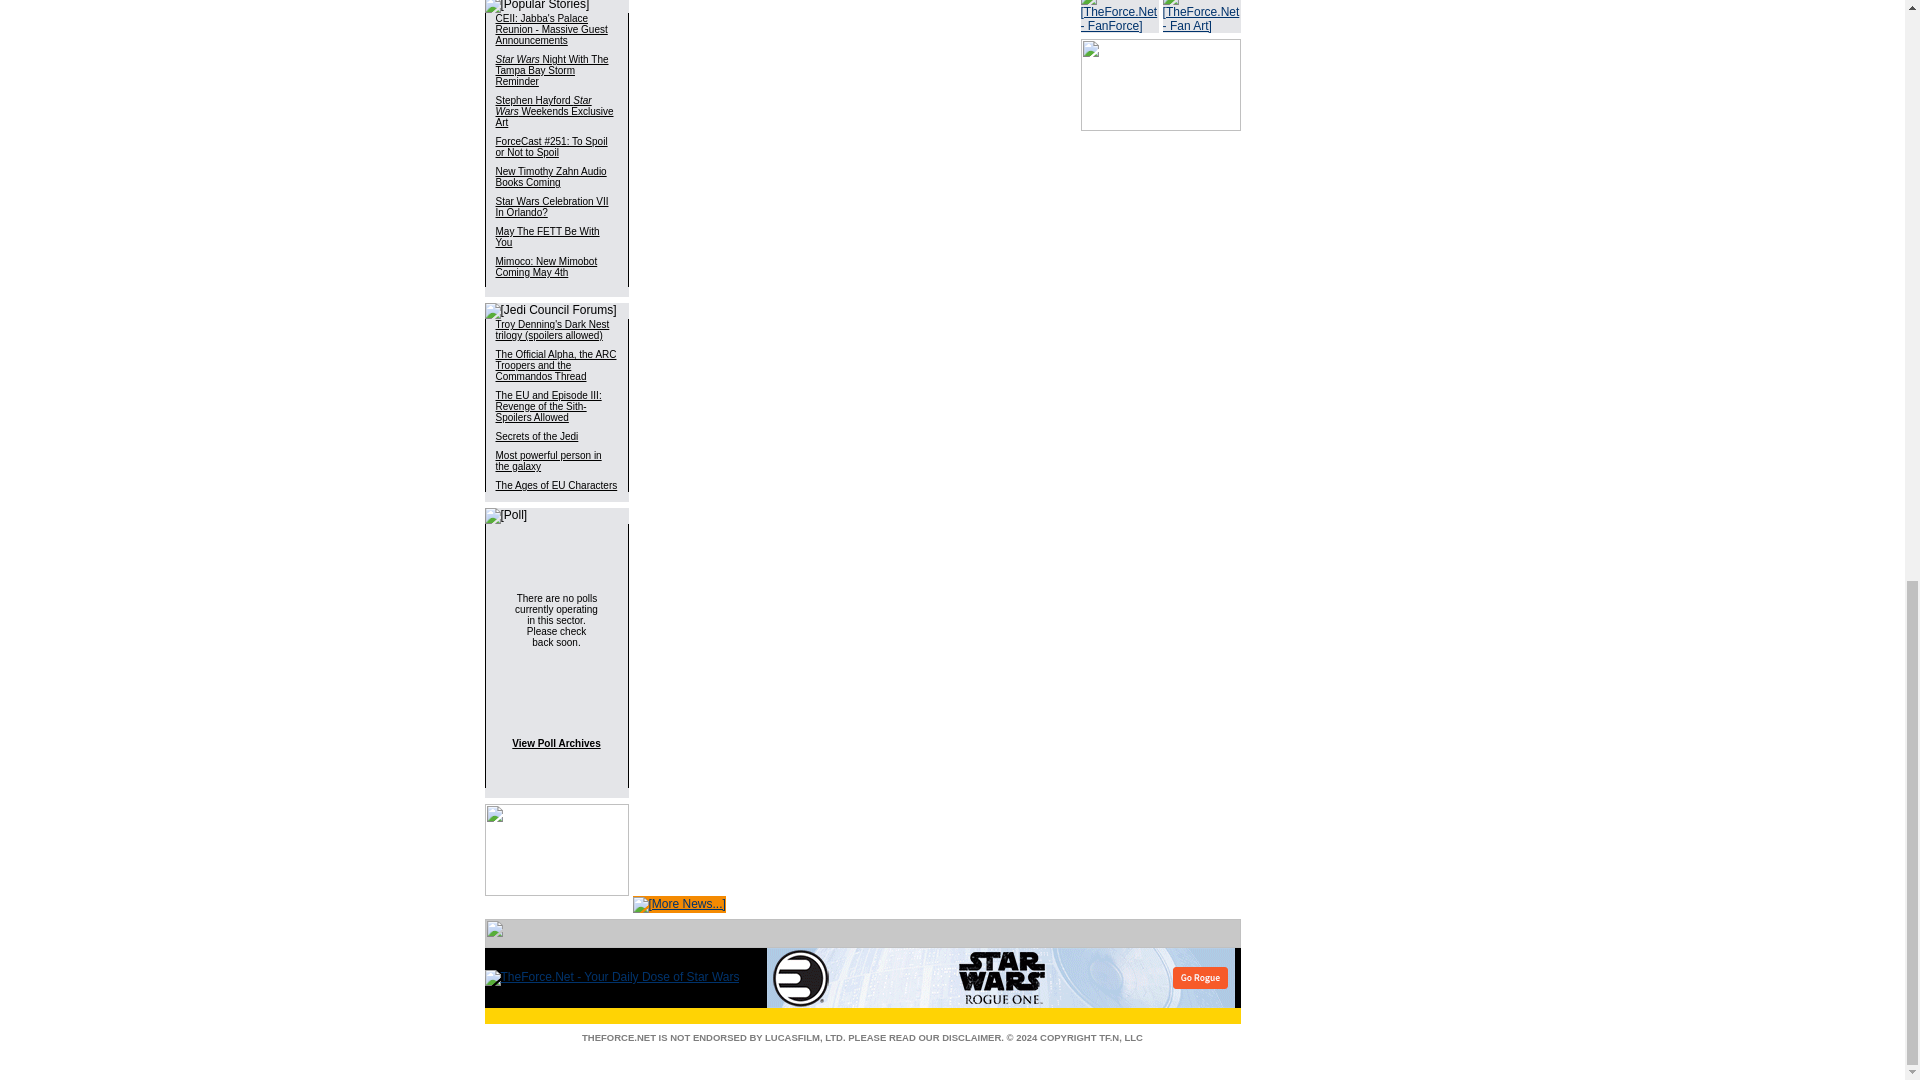  What do you see at coordinates (537, 436) in the screenshot?
I see `Secrets of the Jedi` at bounding box center [537, 436].